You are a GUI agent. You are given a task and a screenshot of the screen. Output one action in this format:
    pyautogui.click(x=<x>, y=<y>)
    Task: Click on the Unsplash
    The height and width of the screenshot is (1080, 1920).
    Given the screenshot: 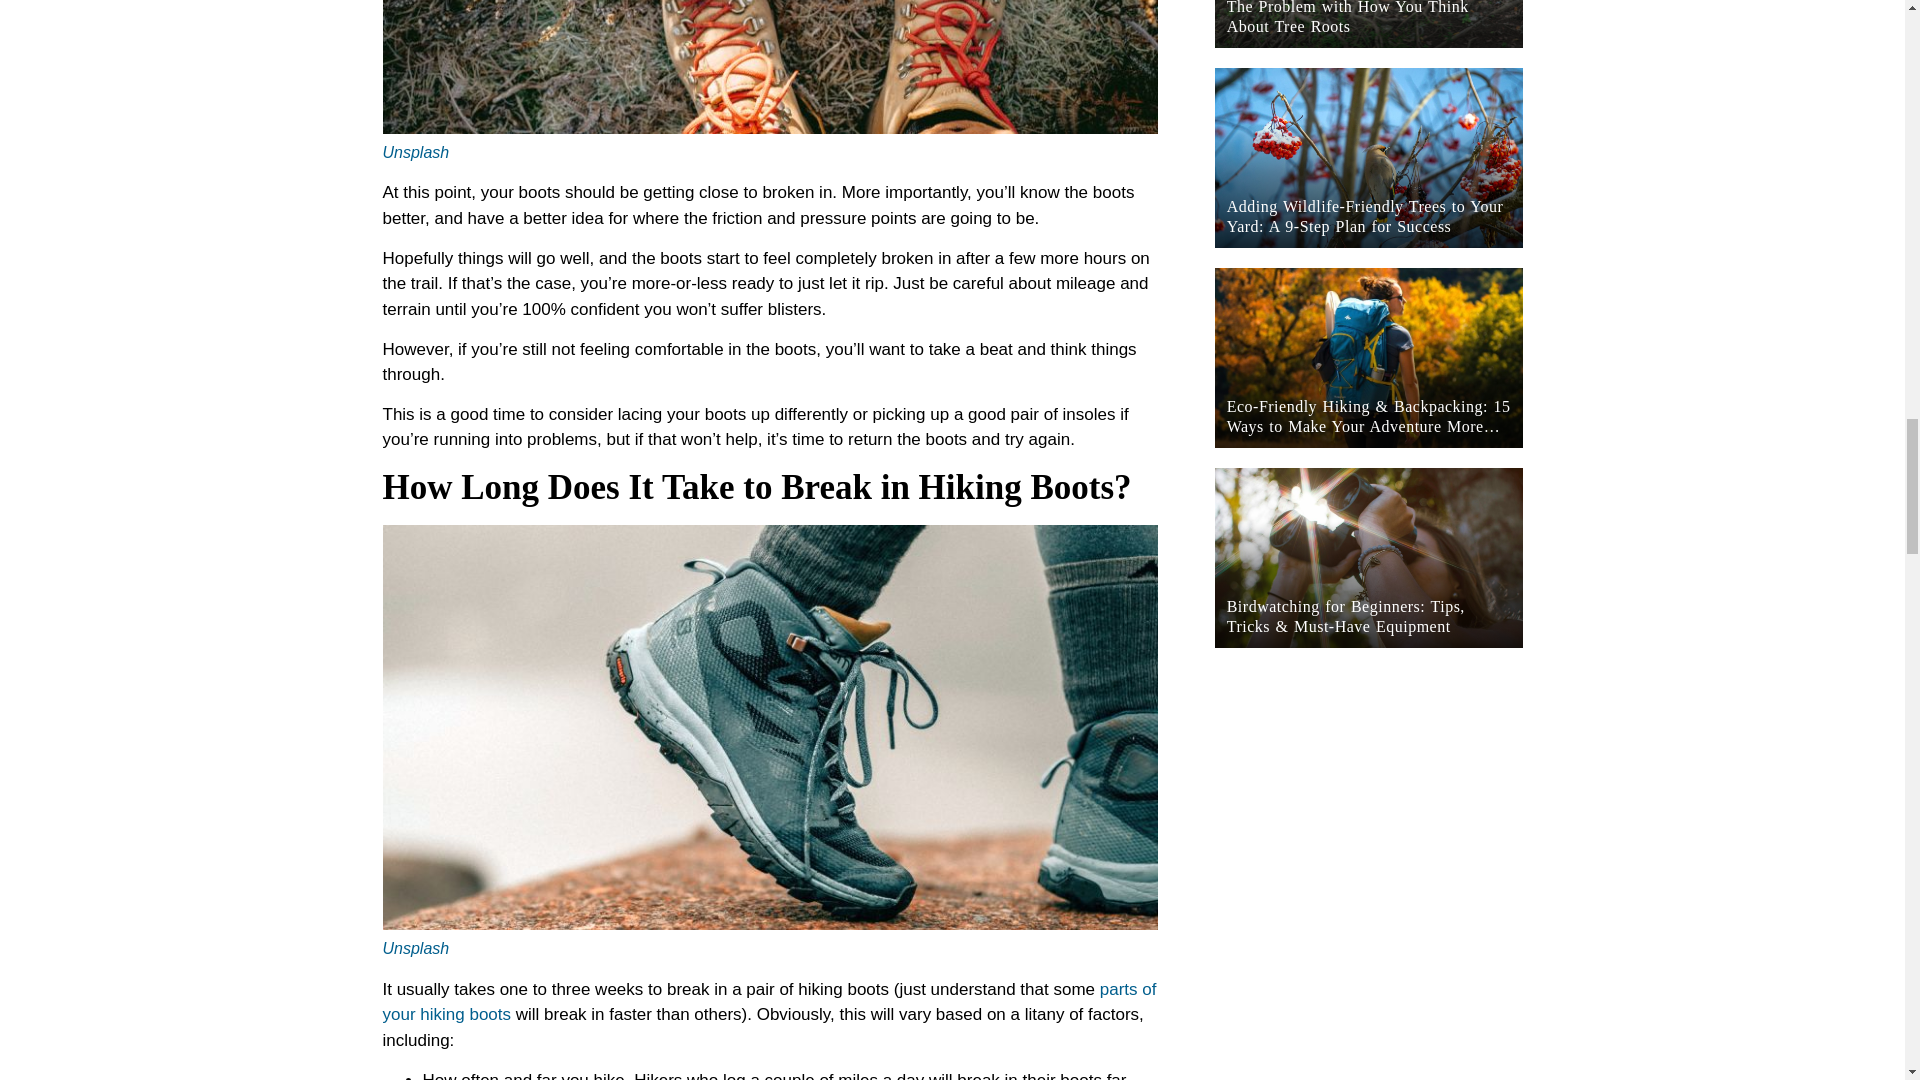 What is the action you would take?
    pyautogui.click(x=416, y=152)
    